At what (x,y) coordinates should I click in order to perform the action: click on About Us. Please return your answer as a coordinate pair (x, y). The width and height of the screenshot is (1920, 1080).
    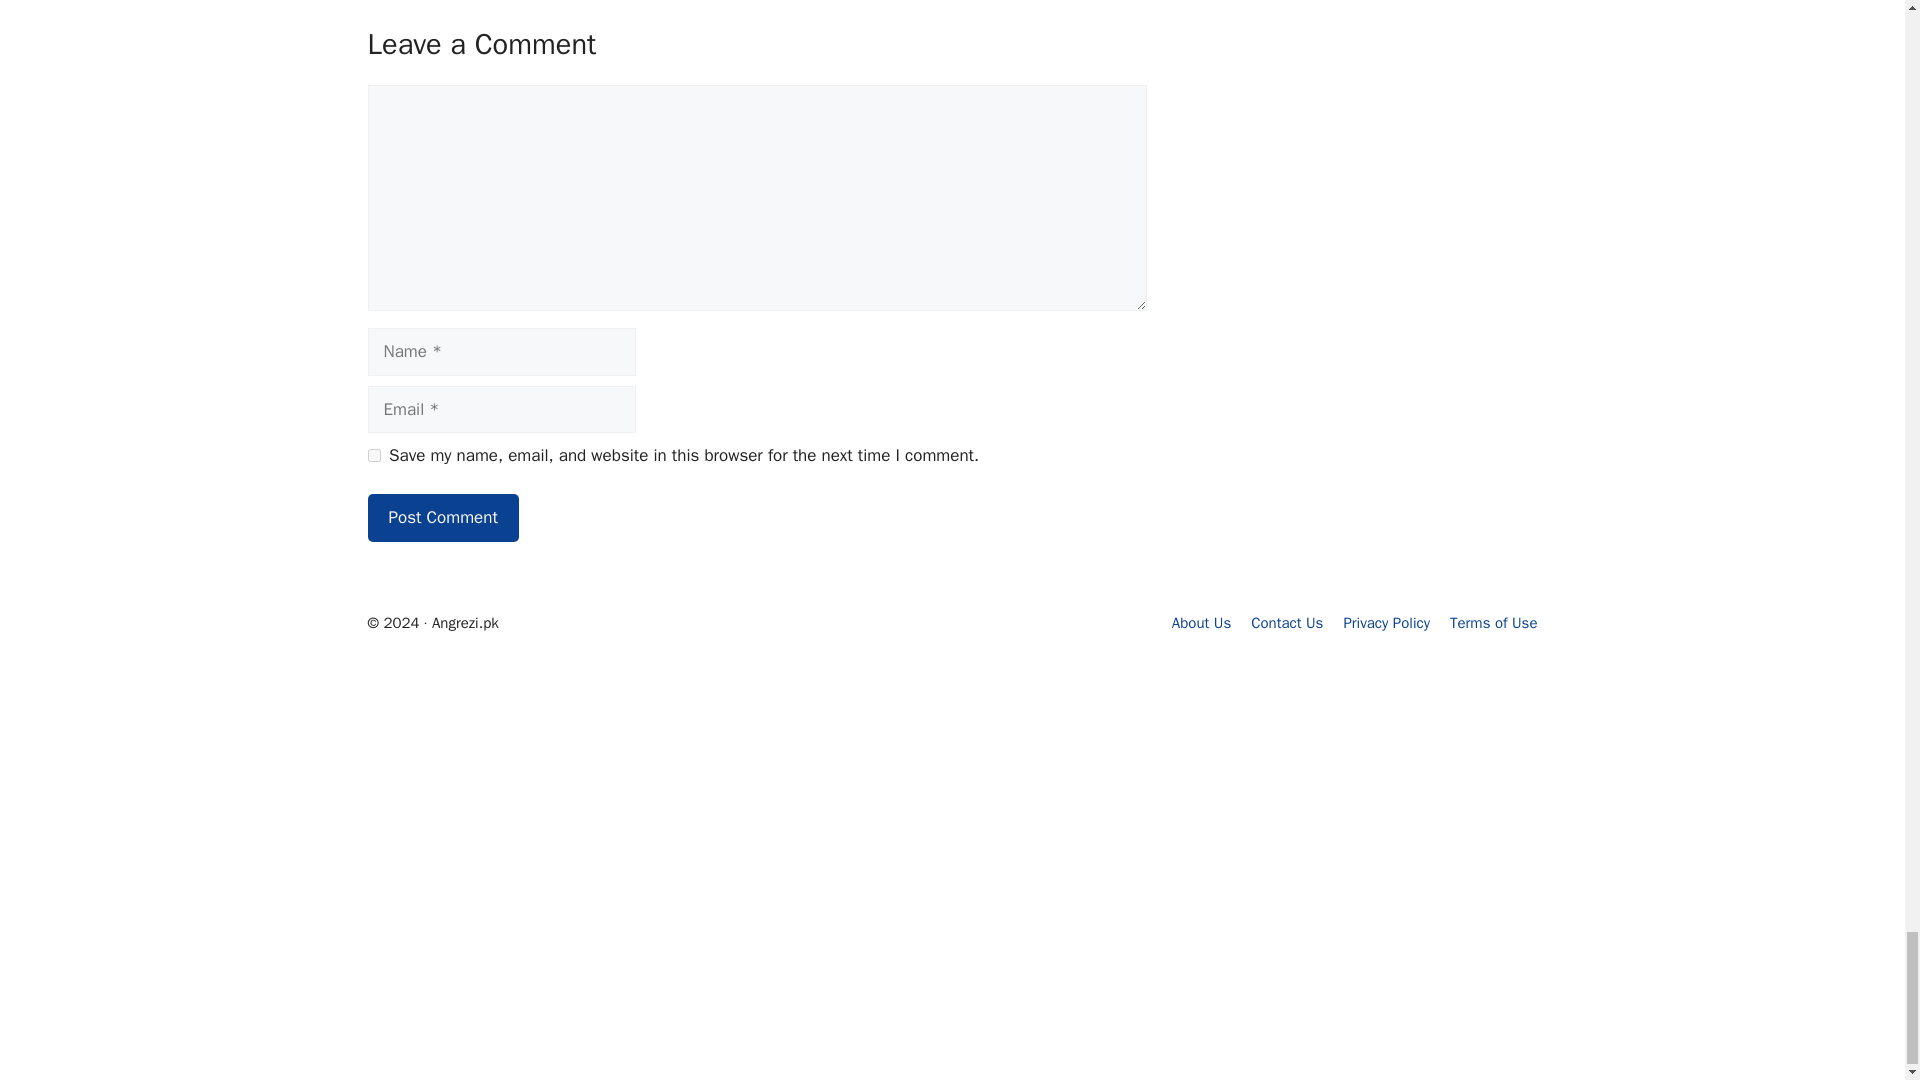
    Looking at the image, I should click on (1200, 622).